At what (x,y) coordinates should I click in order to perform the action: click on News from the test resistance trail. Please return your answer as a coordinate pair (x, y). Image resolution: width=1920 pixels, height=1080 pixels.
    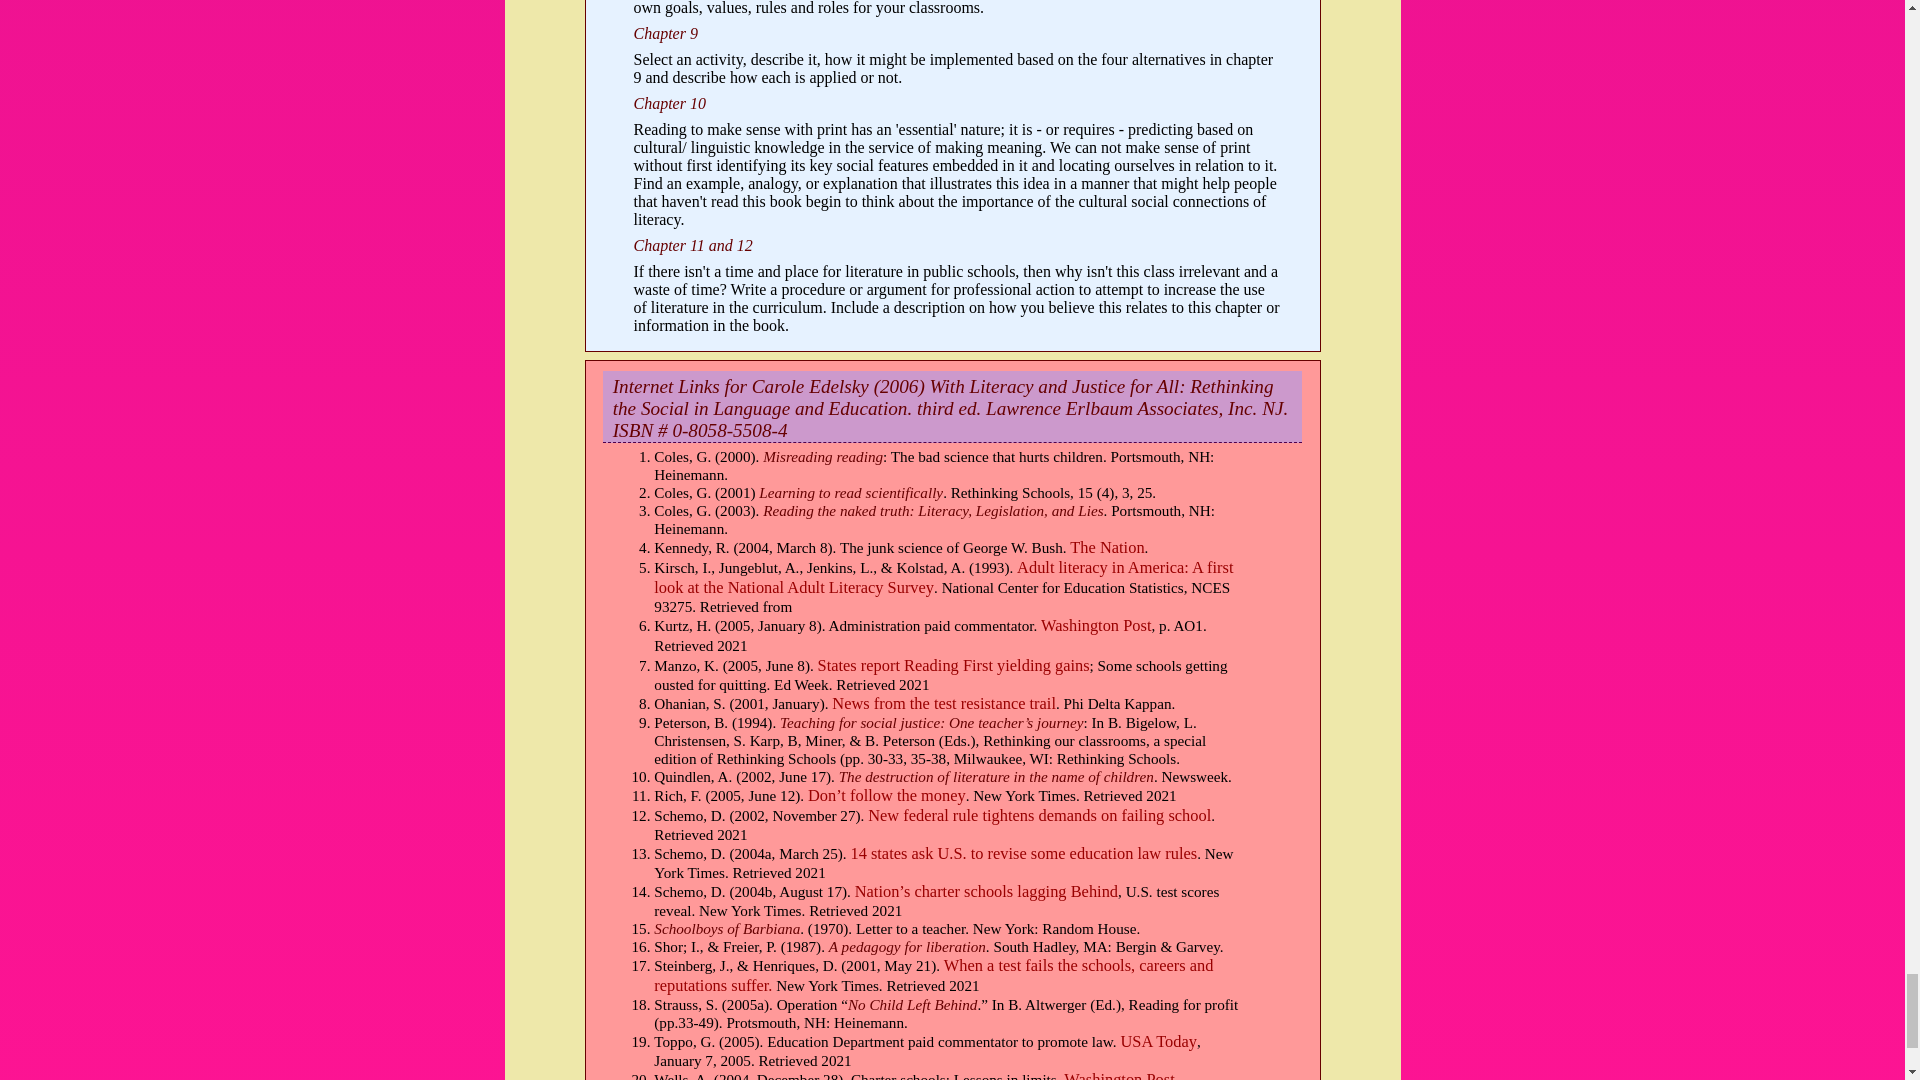
    Looking at the image, I should click on (944, 703).